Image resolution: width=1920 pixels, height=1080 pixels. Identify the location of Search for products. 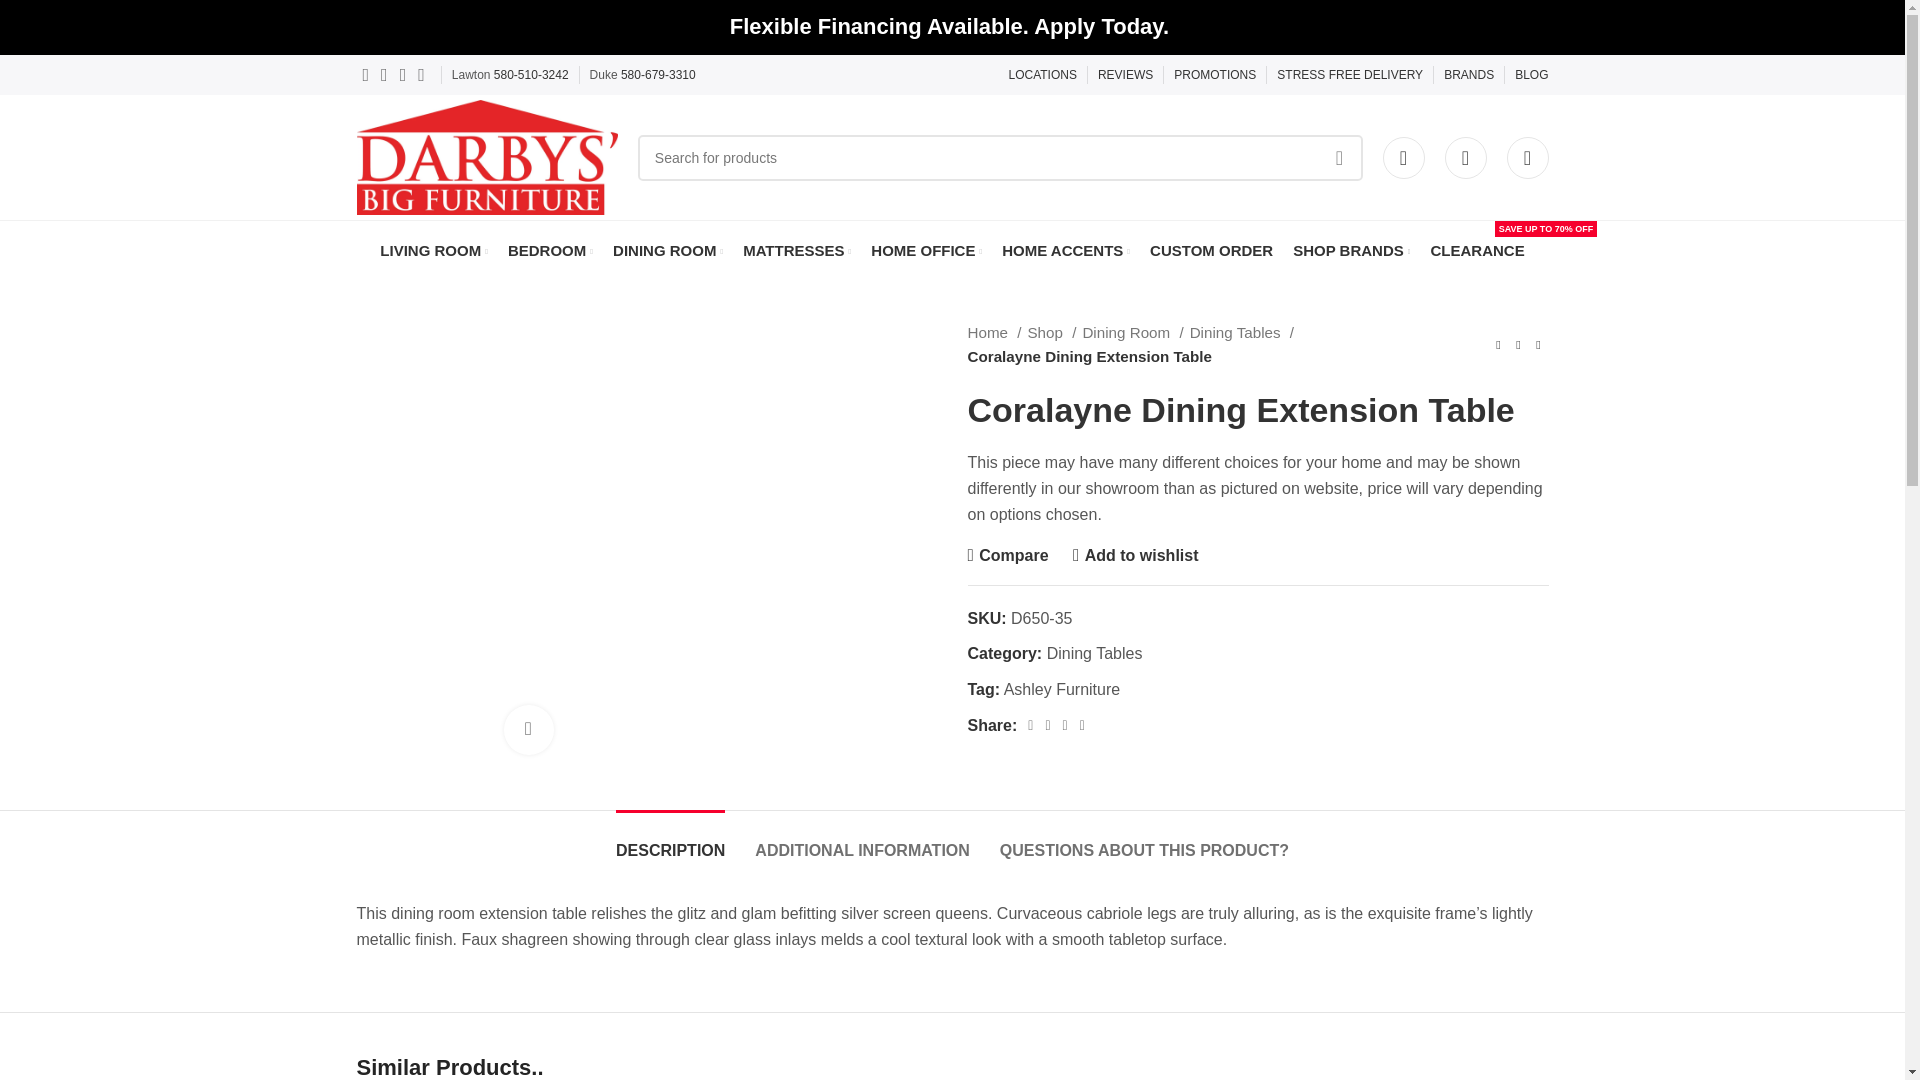
(1000, 156).